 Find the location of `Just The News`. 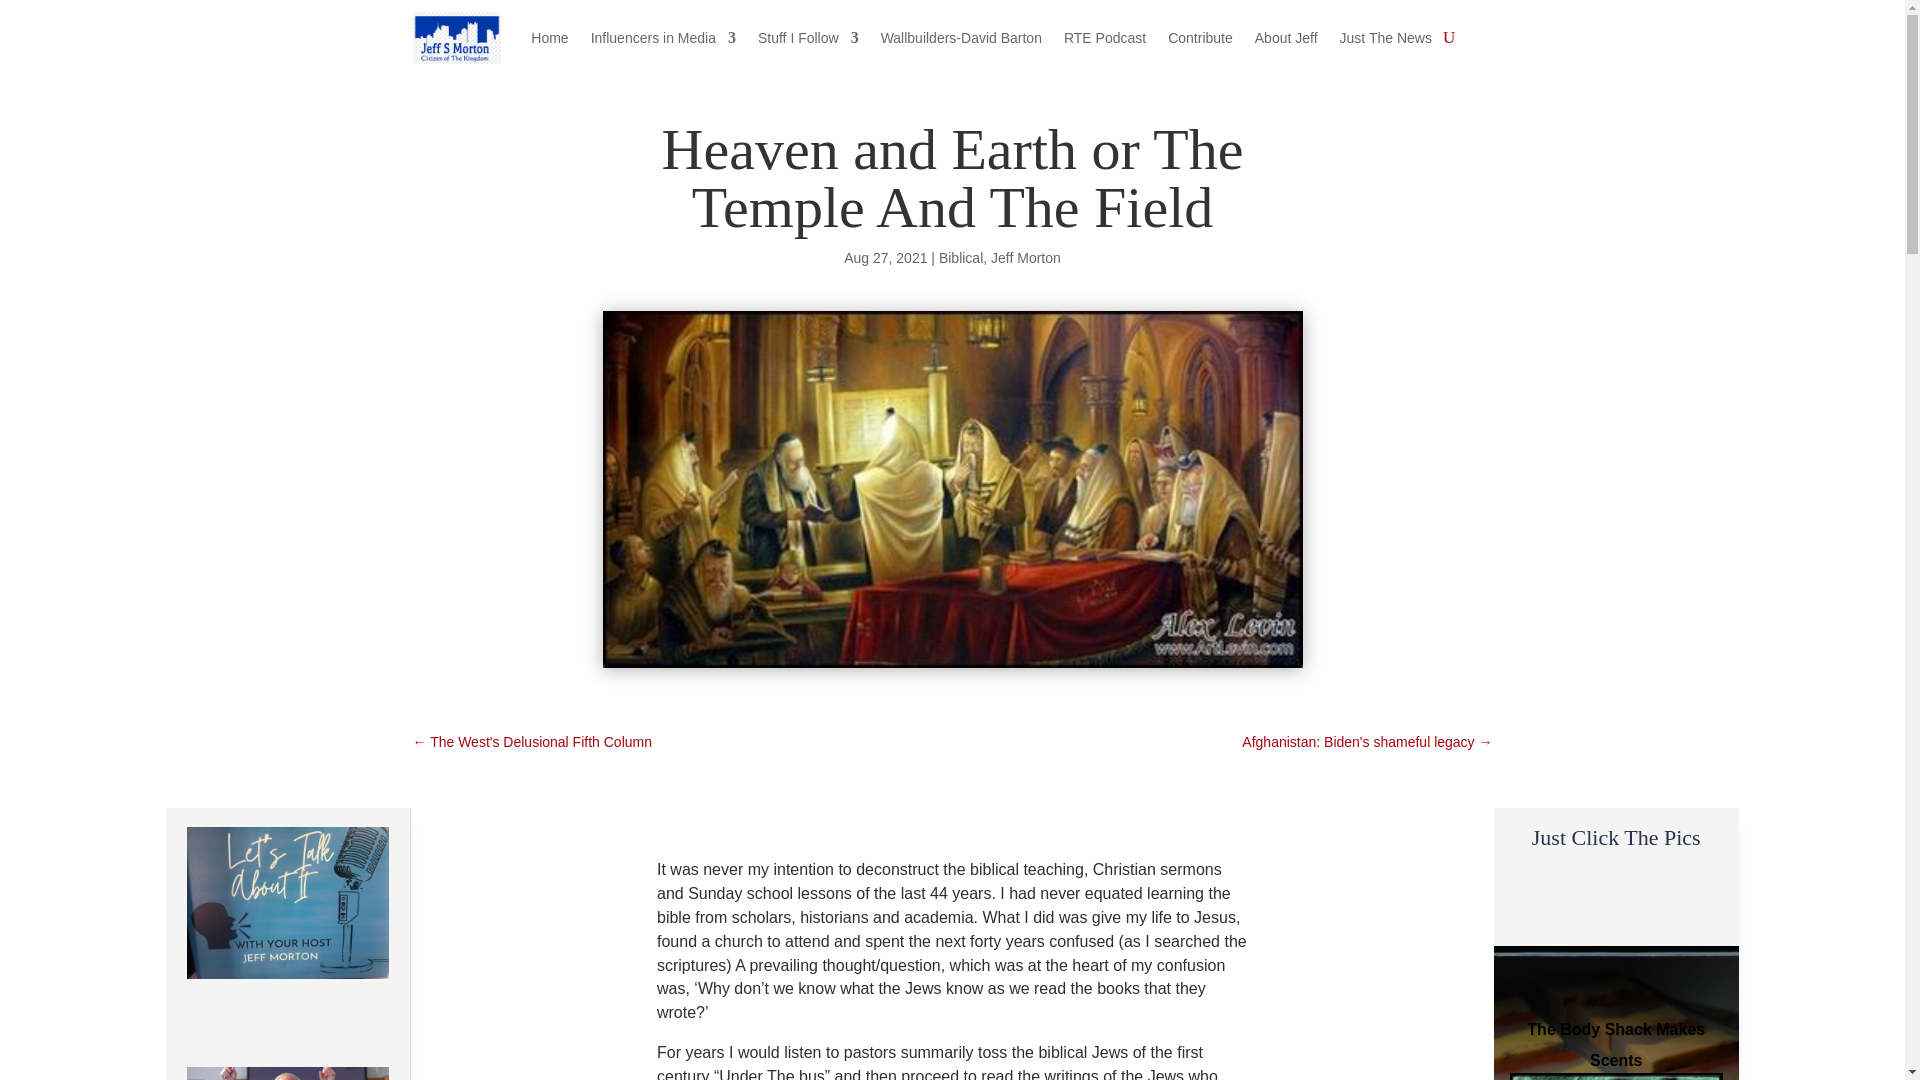

Just The News is located at coordinates (1386, 38).